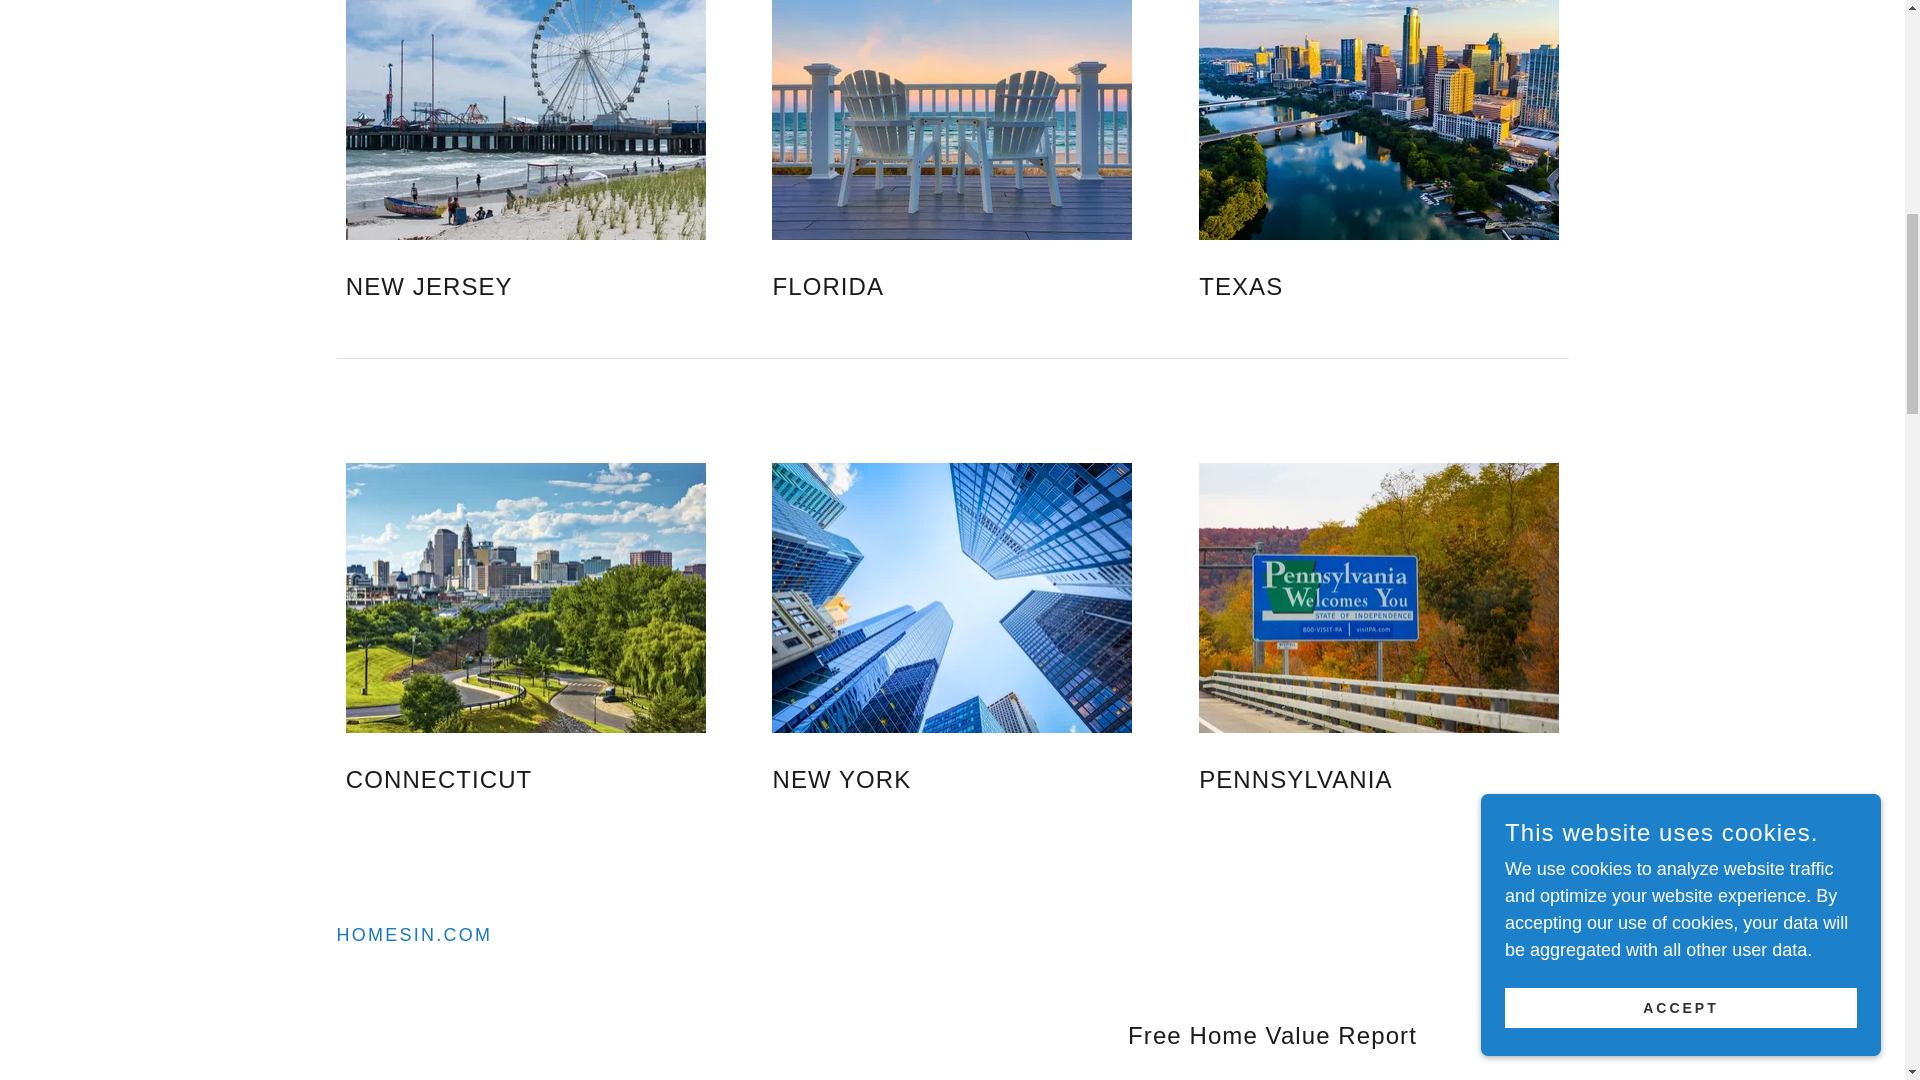 The width and height of the screenshot is (1920, 1080). Describe the element at coordinates (471, 287) in the screenshot. I see `NEW JERSEY` at that location.